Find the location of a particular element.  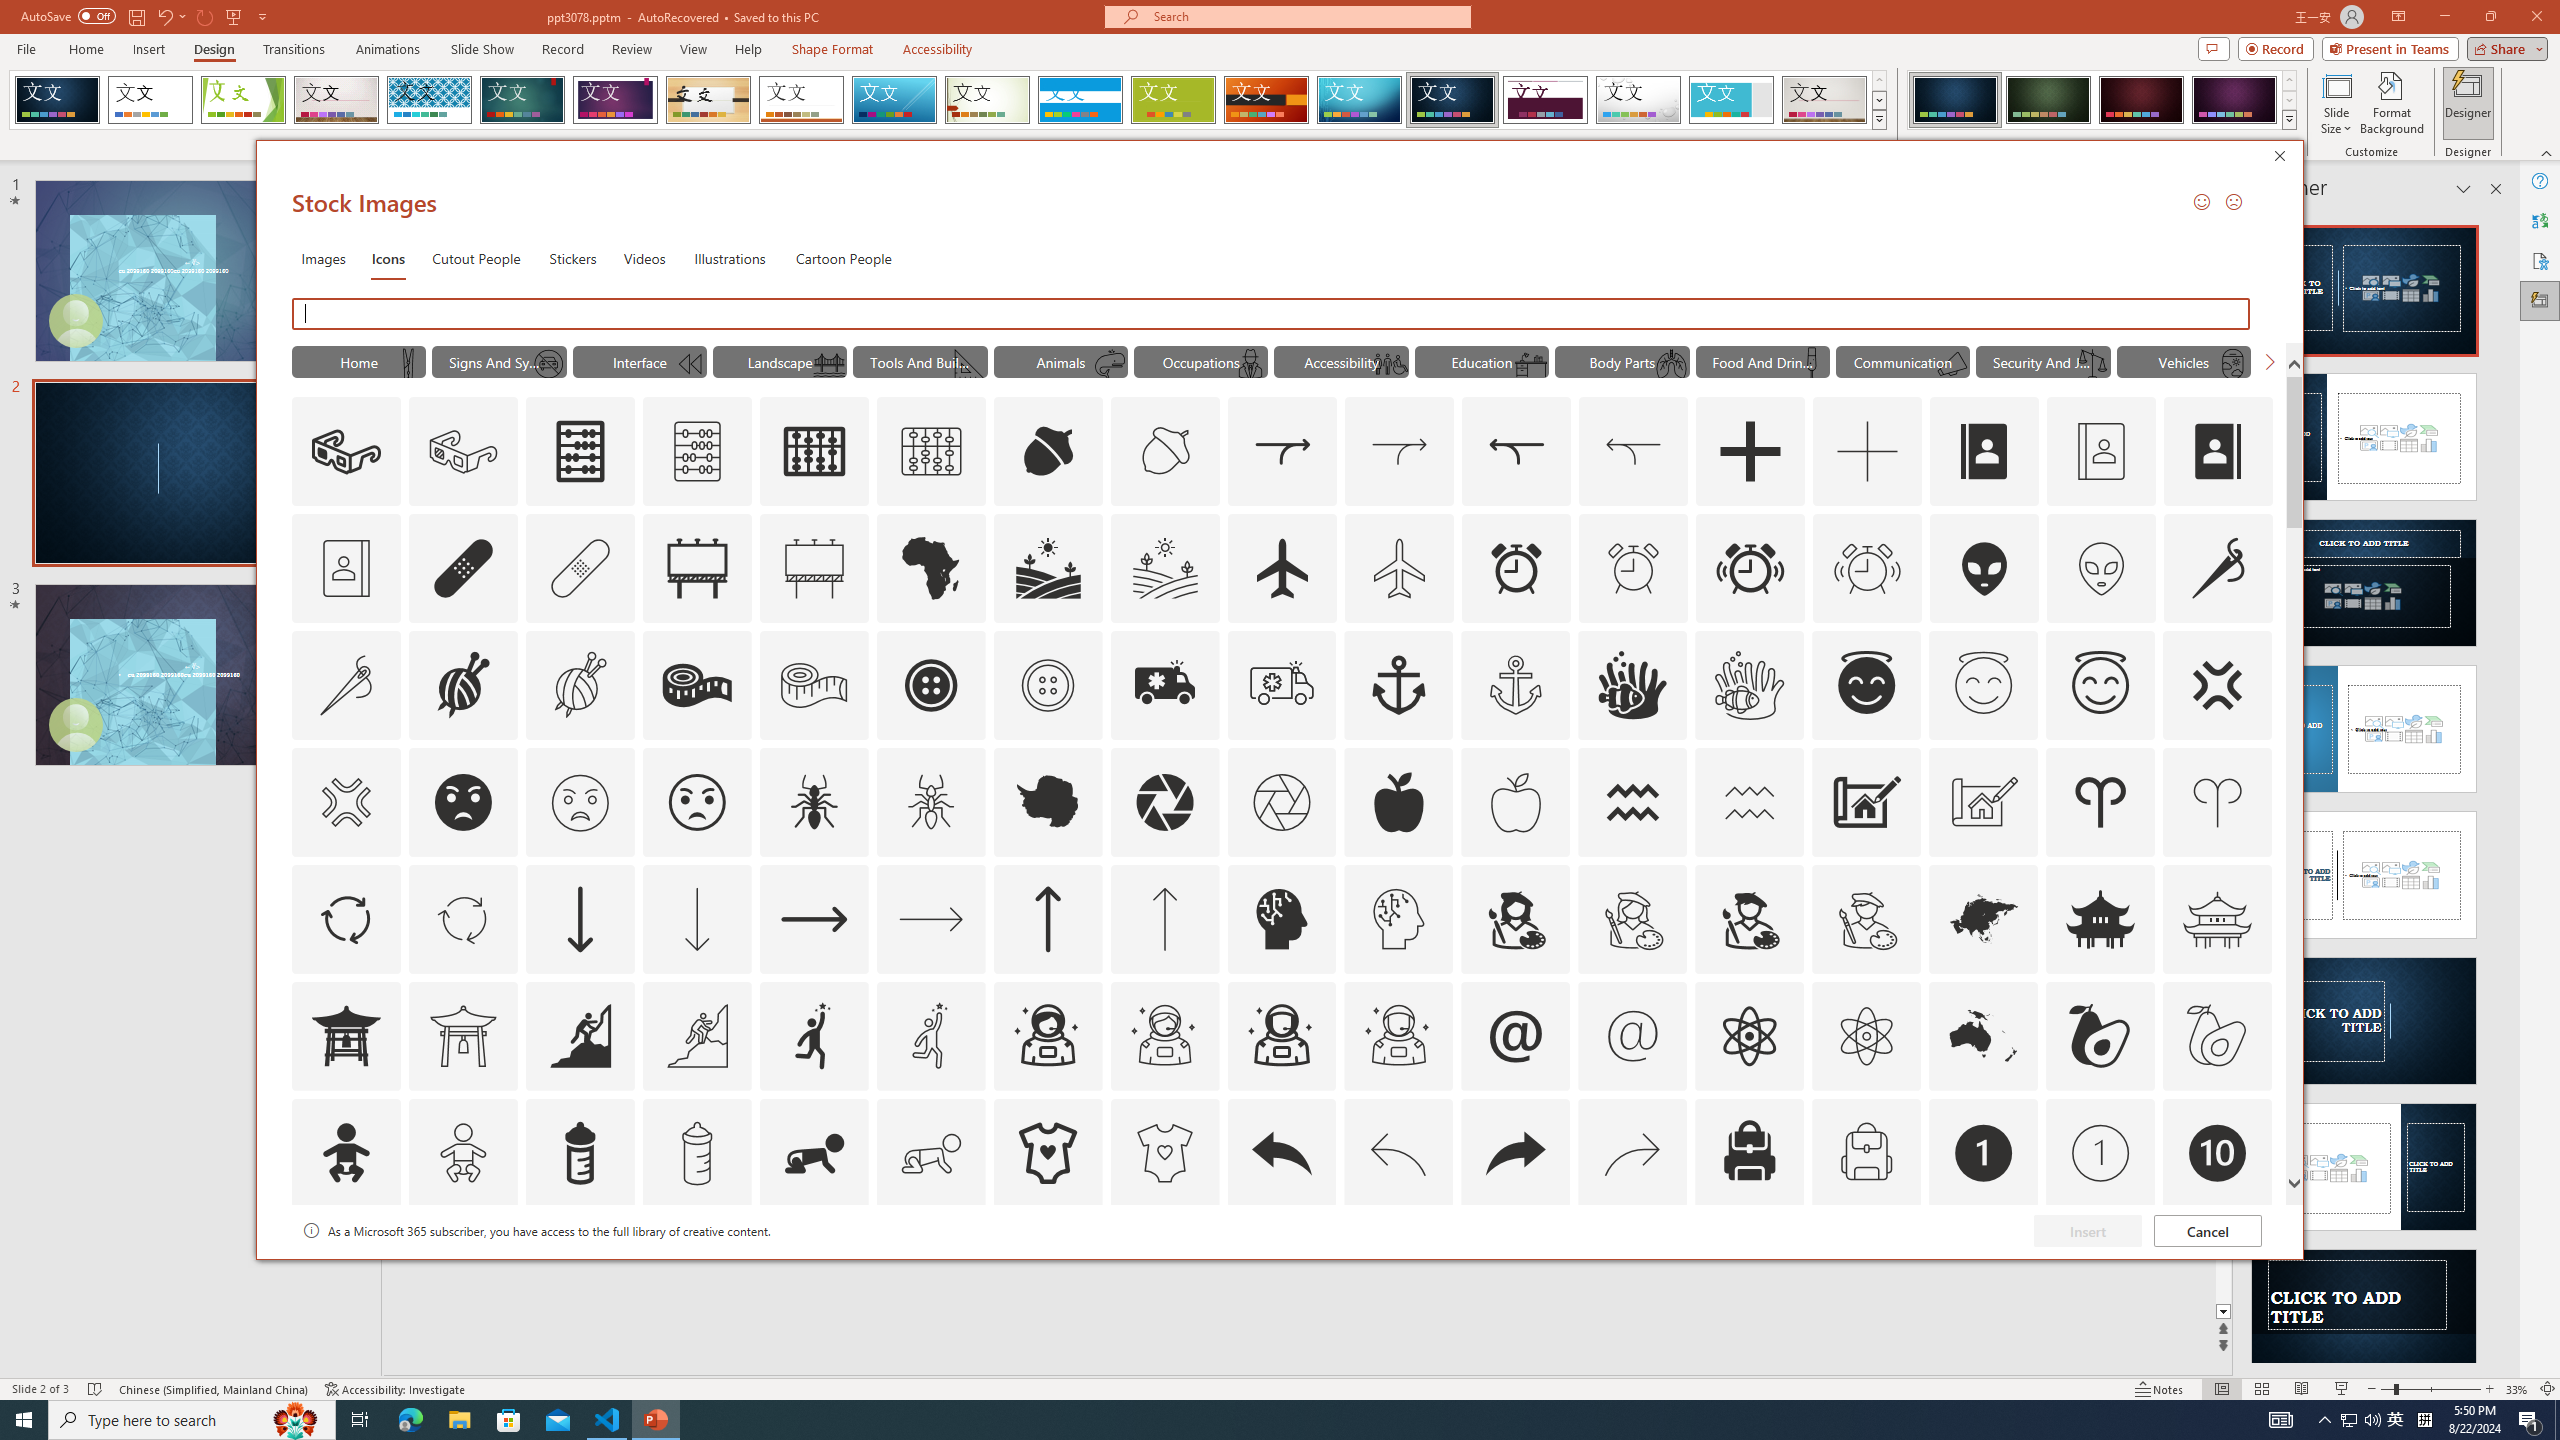

AutomationID: Icons_Ambulance is located at coordinates (1164, 685).